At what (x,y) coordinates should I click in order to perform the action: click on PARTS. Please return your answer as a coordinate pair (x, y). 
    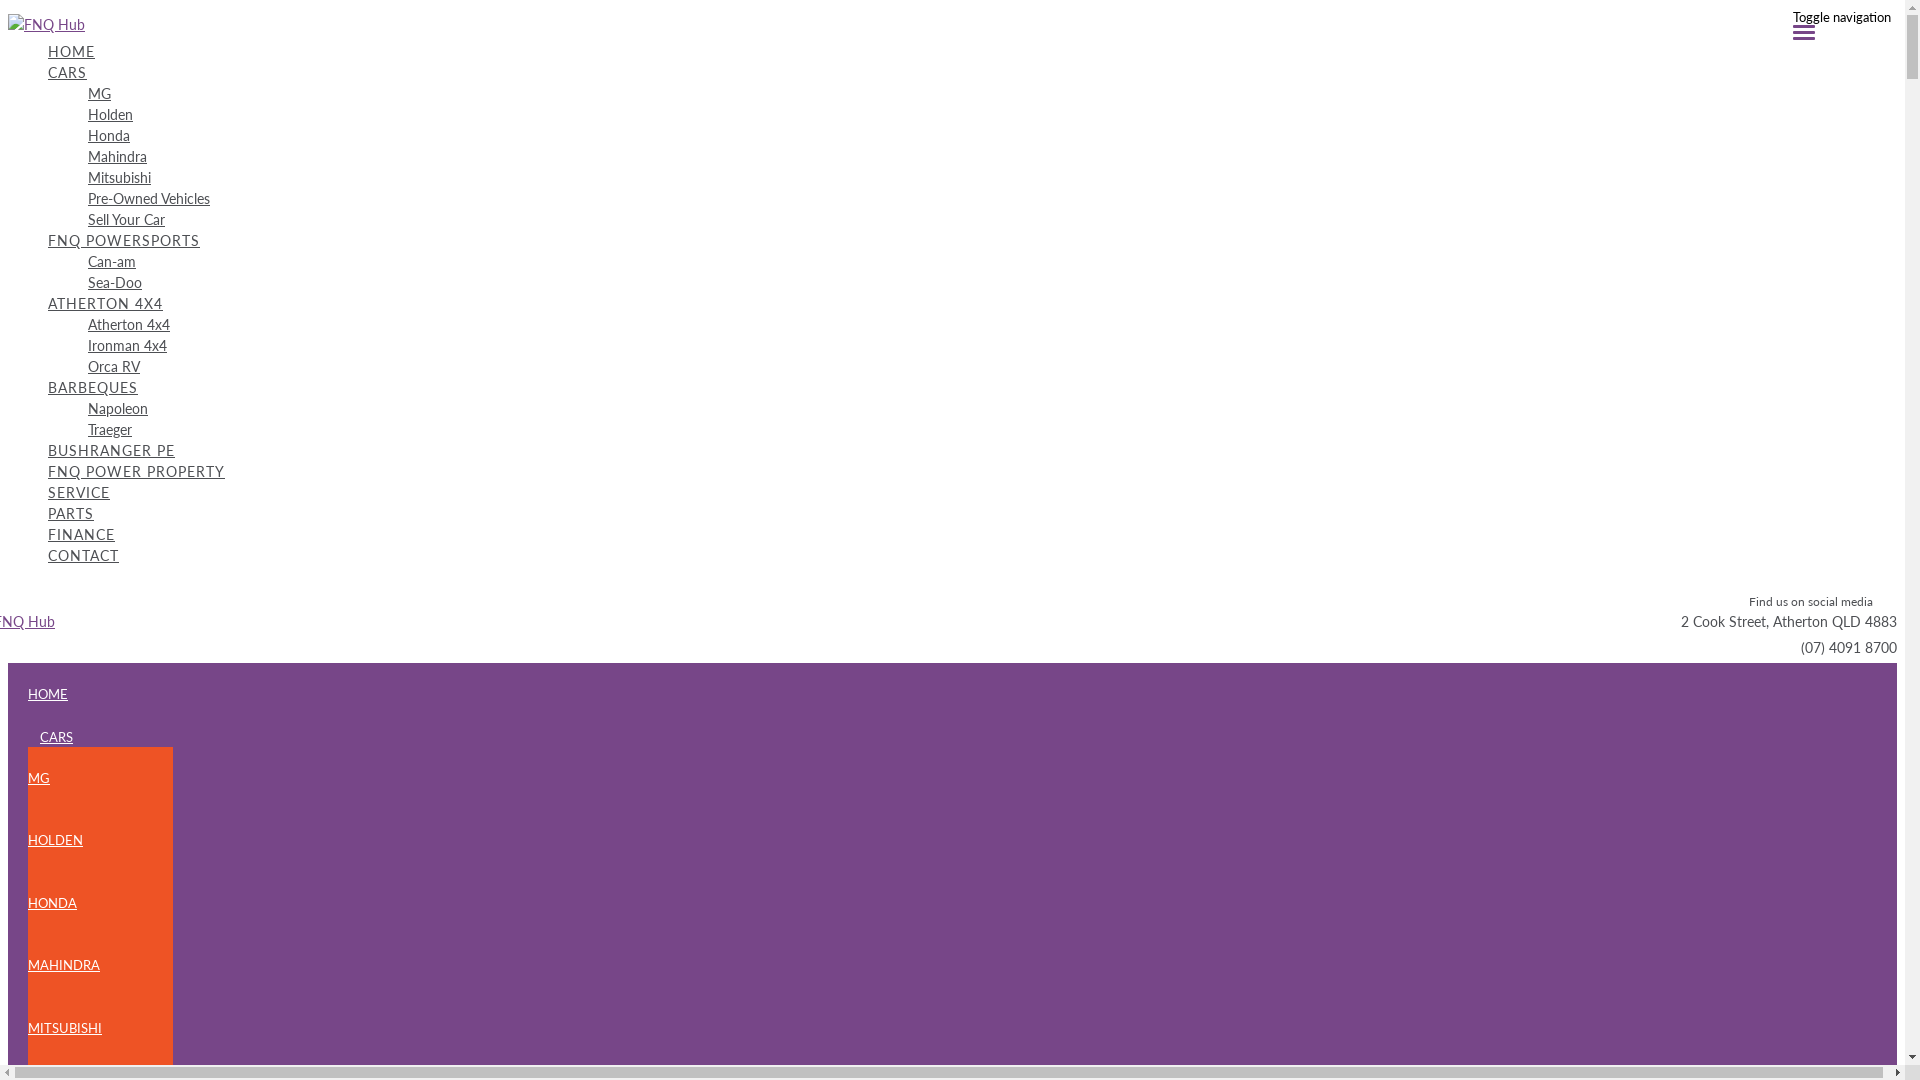
    Looking at the image, I should click on (972, 514).